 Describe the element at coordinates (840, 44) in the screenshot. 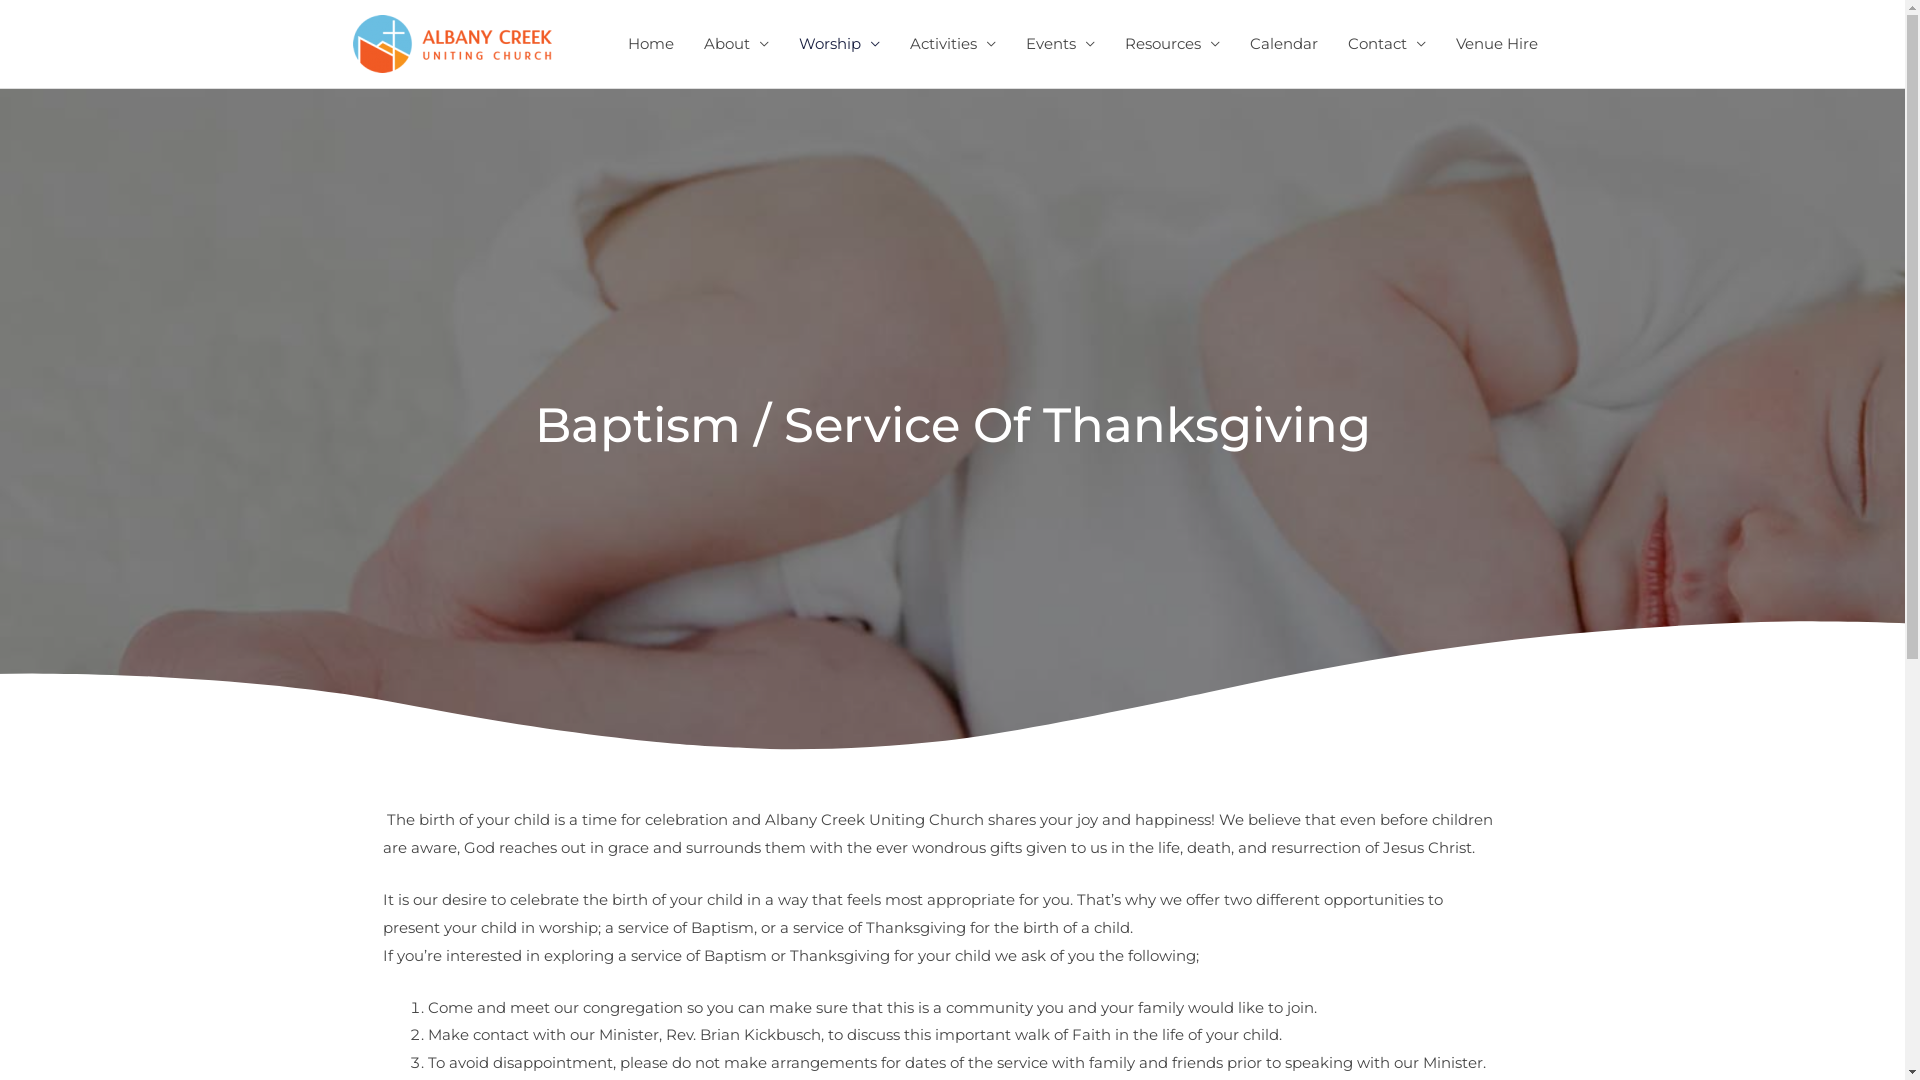

I see `Worship` at that location.